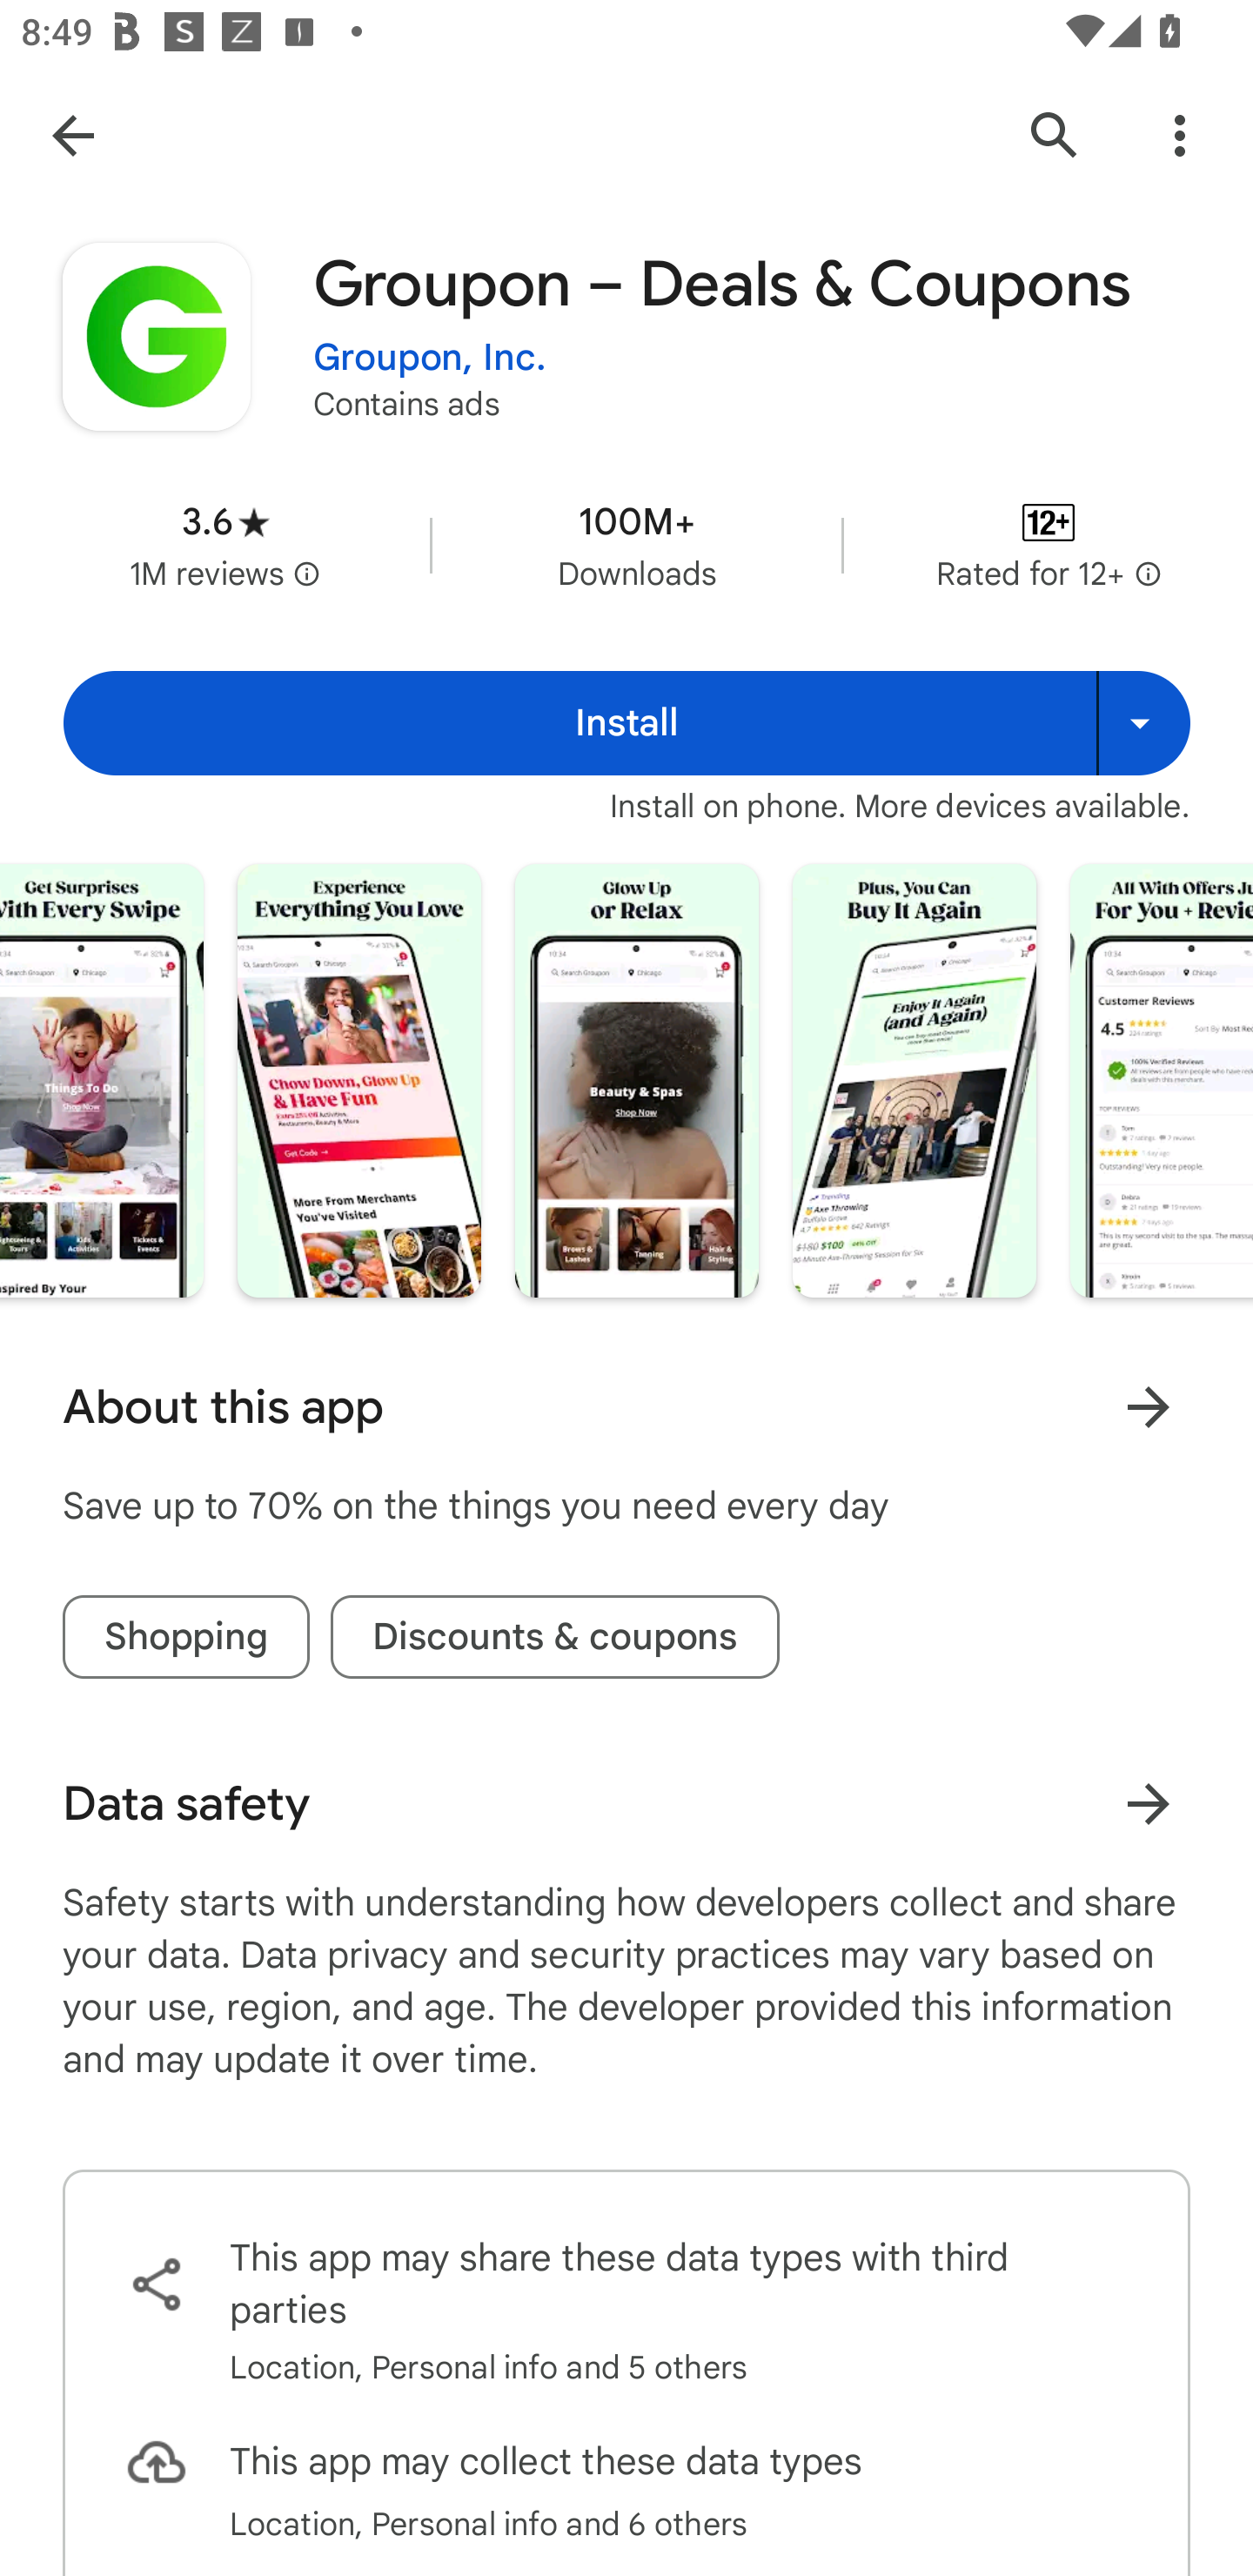  I want to click on Learn more About this app, so click(1149, 1408).